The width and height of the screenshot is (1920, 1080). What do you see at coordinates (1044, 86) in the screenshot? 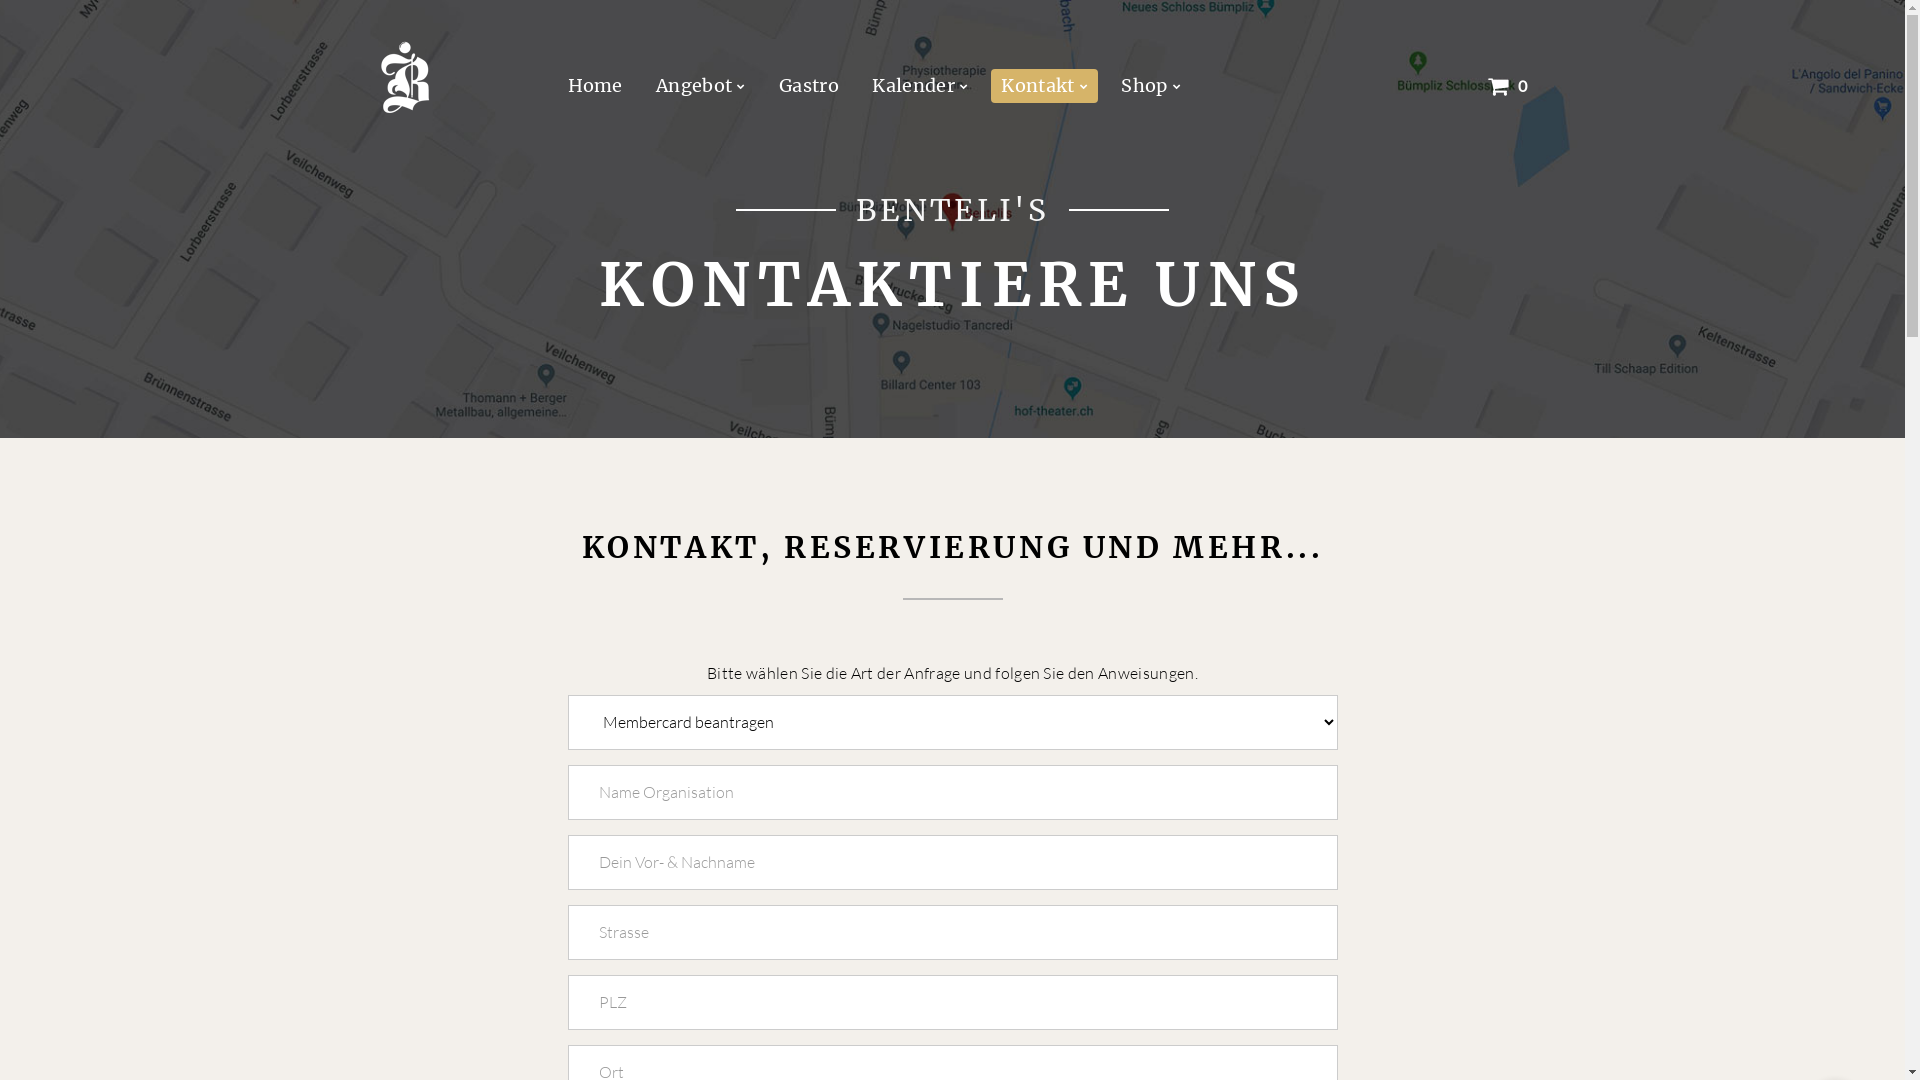
I see `Kontakt` at bounding box center [1044, 86].